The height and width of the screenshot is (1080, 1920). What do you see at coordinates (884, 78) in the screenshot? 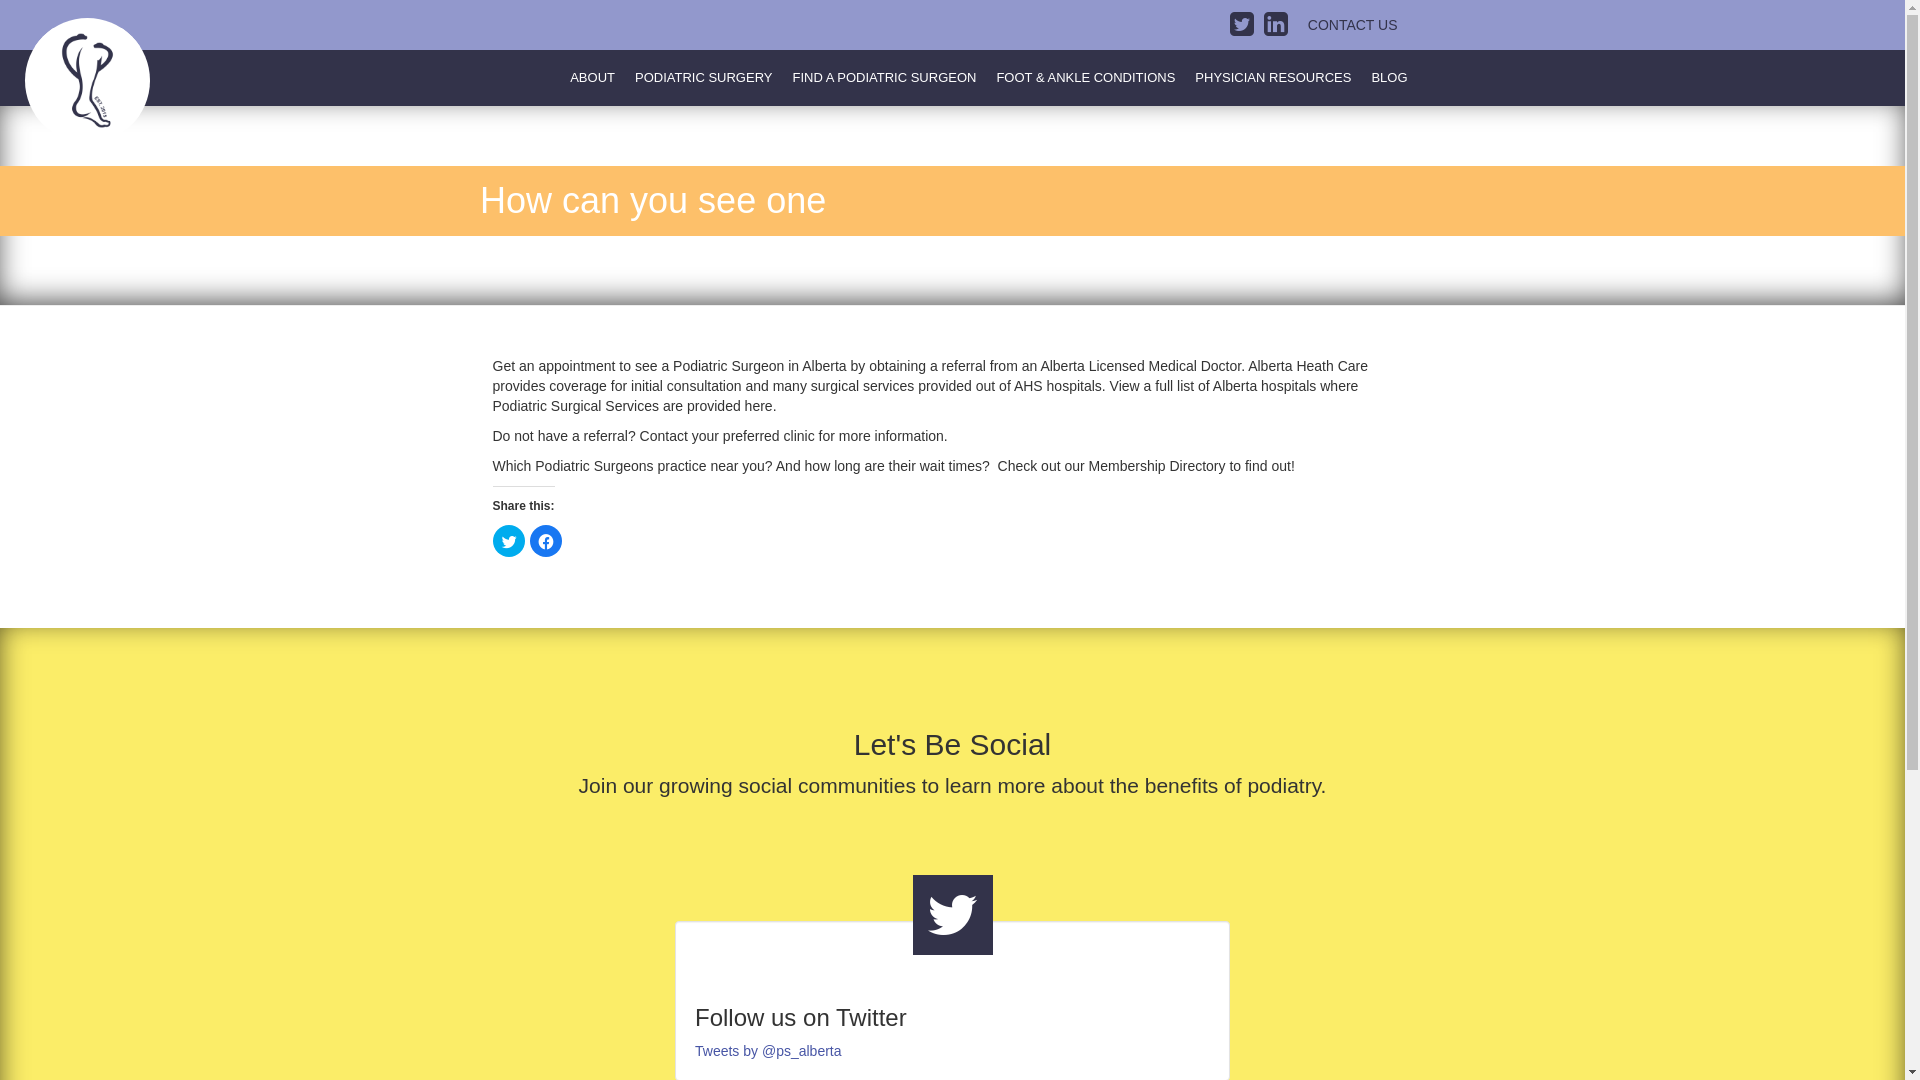
I see `FIND A PODIATRIC SURGEON` at bounding box center [884, 78].